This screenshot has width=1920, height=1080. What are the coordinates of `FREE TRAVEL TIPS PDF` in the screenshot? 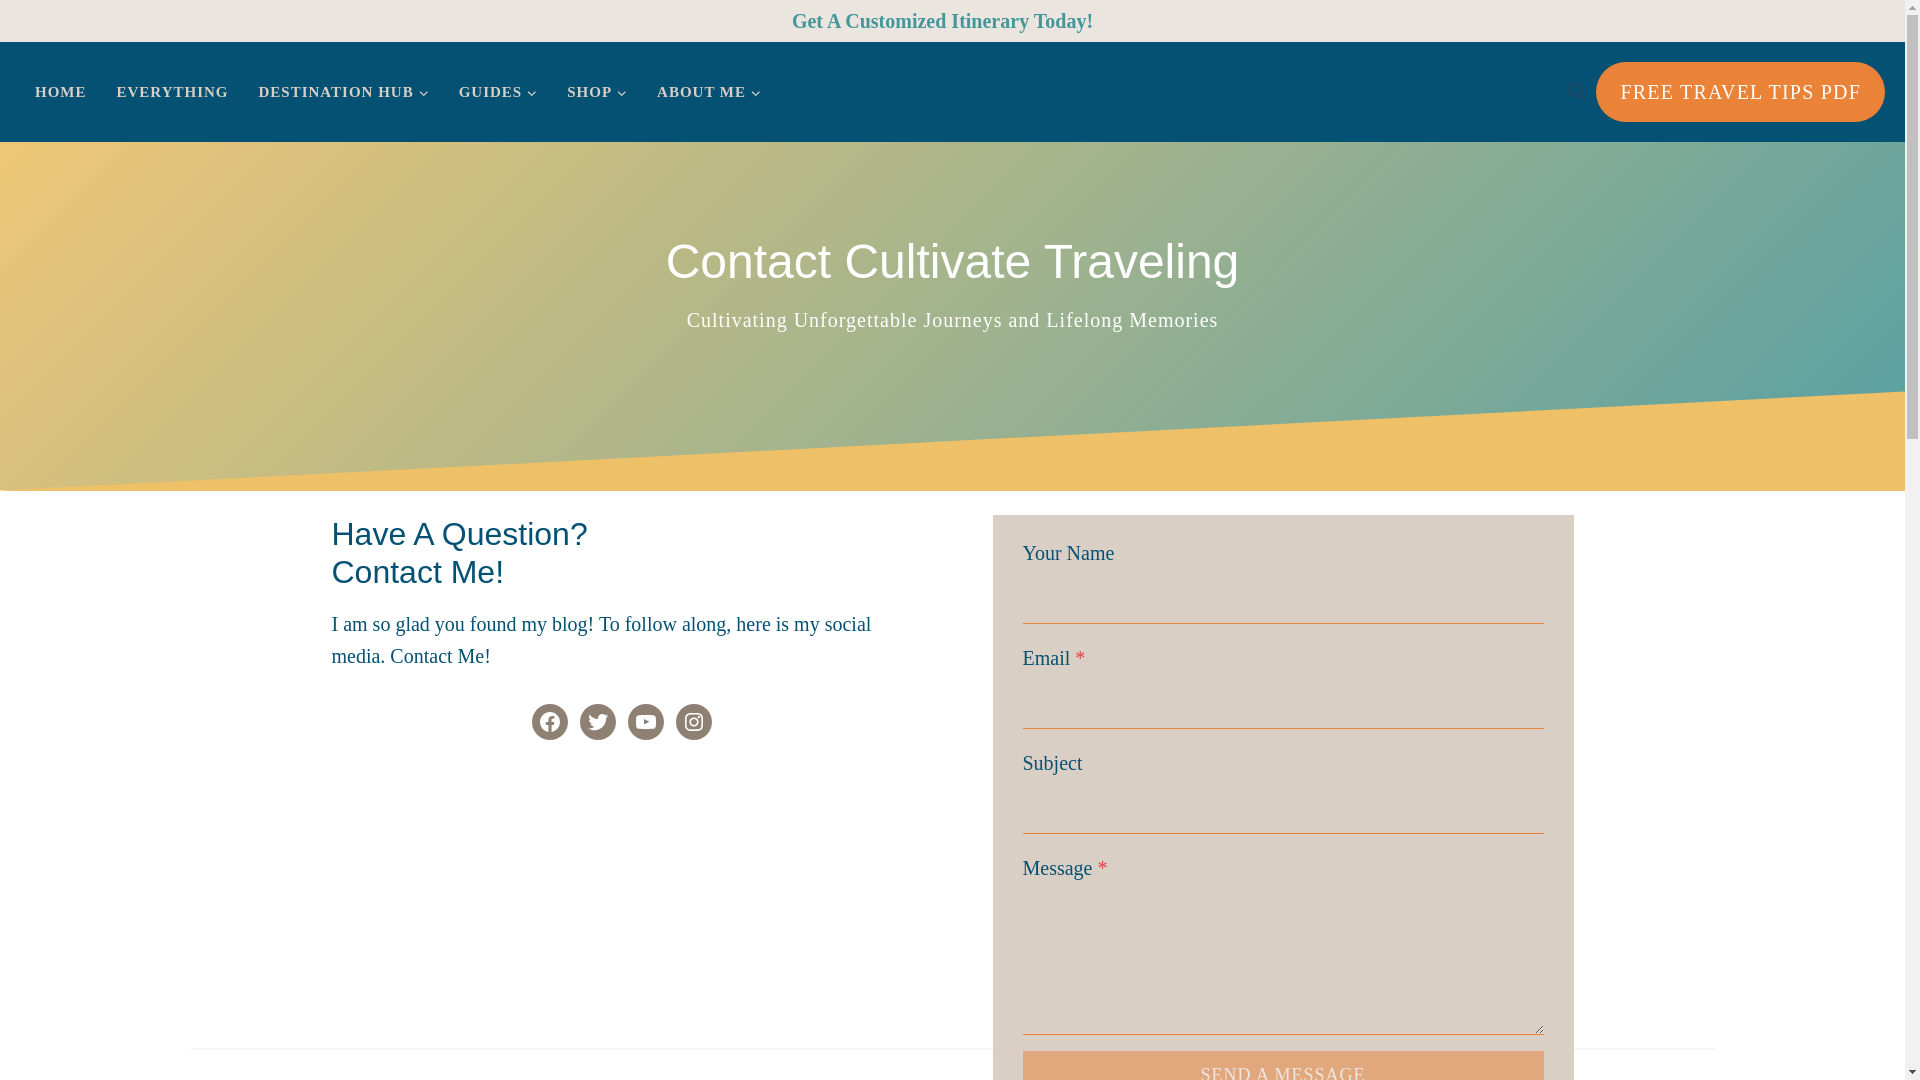 It's located at (1740, 92).